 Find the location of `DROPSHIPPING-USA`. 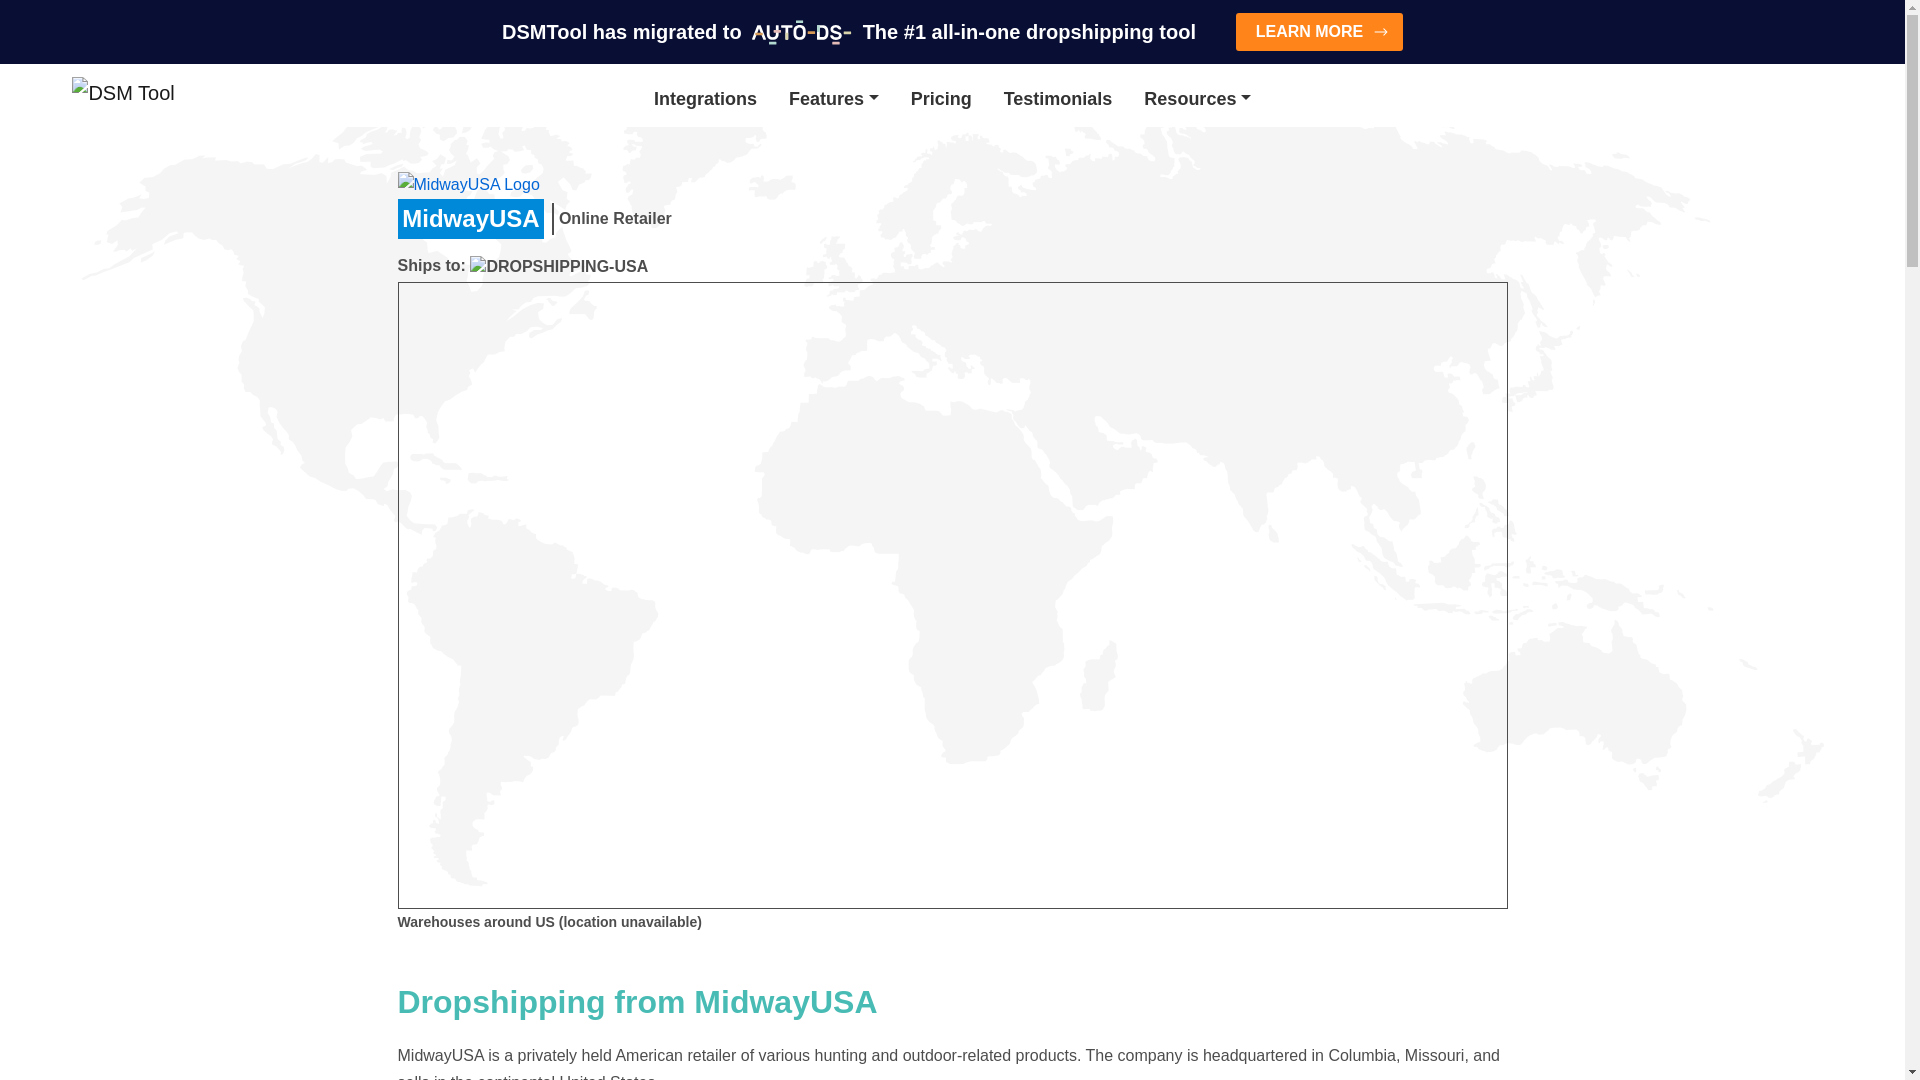

DROPSHIPPING-USA is located at coordinates (559, 266).